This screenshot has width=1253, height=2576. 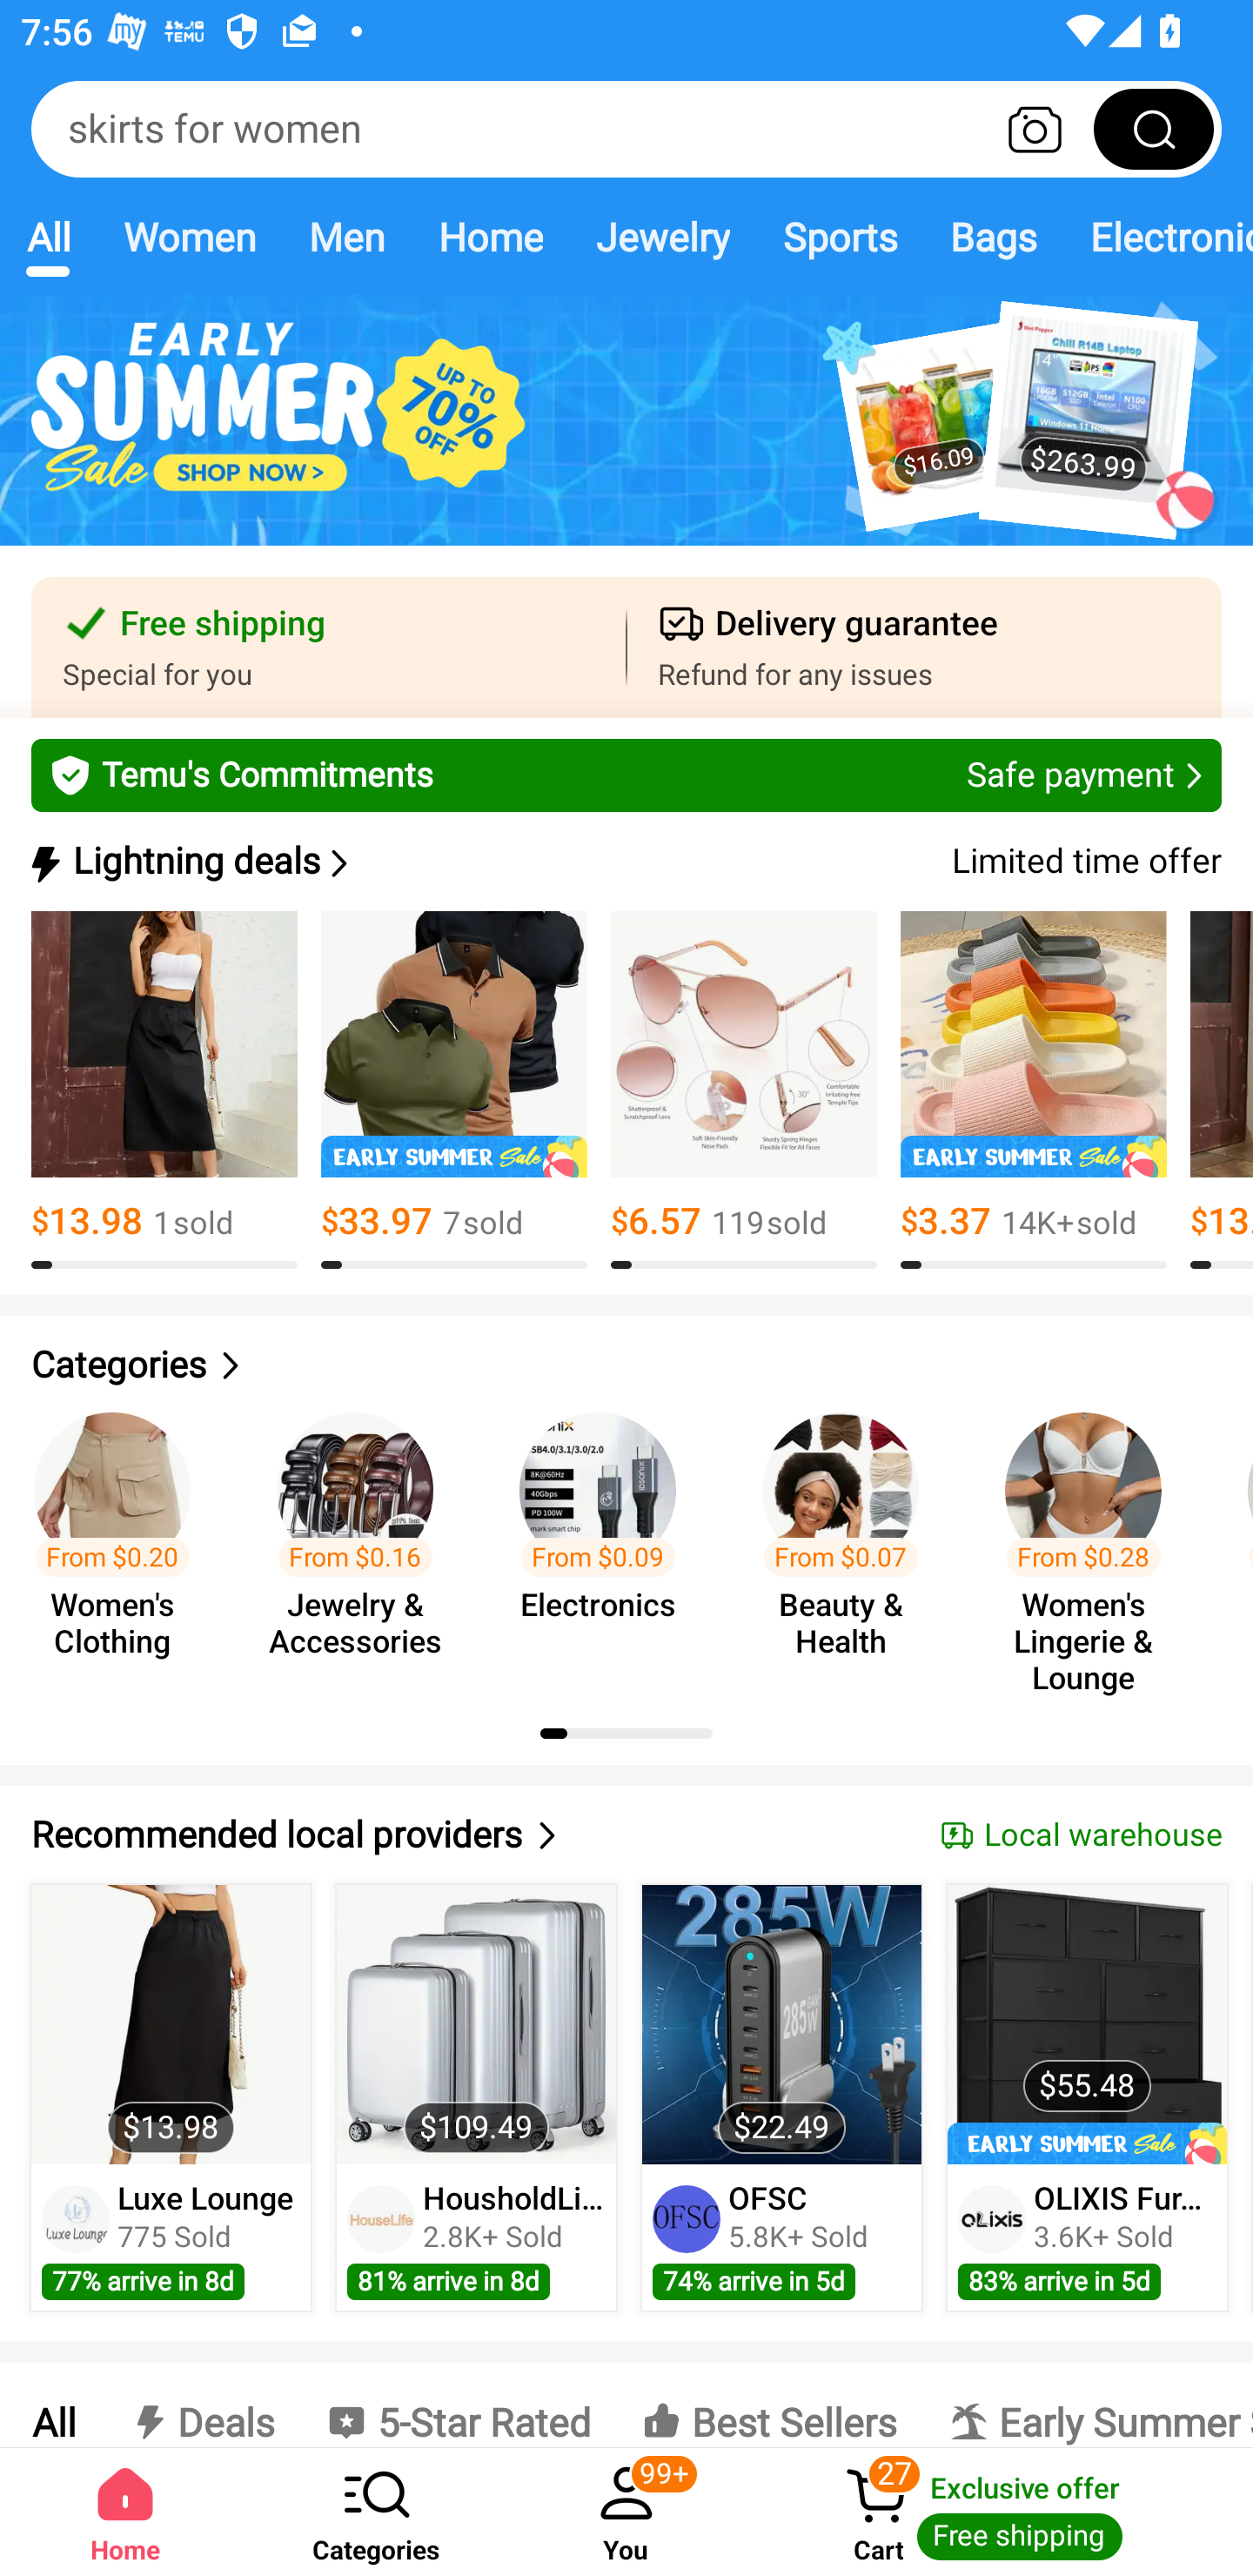 I want to click on All, so click(x=52, y=2405).